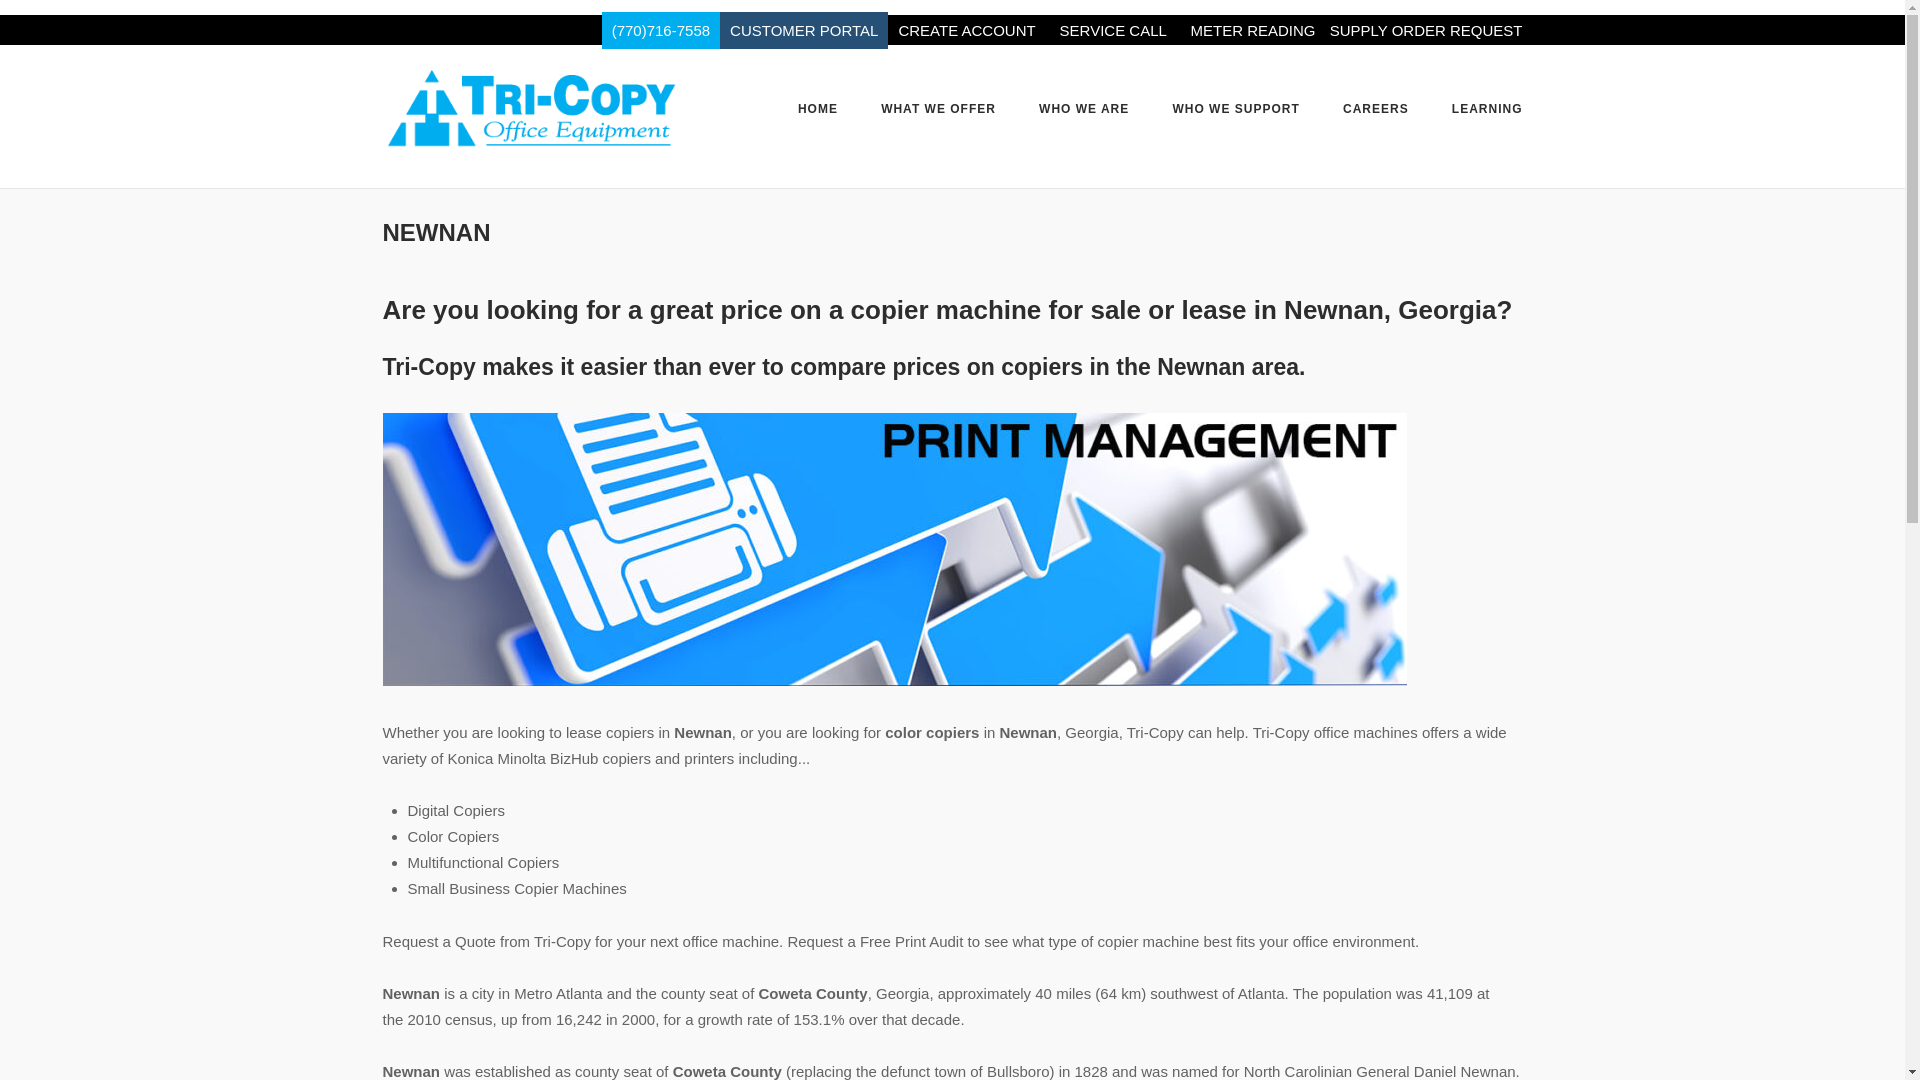 Image resolution: width=1920 pixels, height=1080 pixels. Describe the element at coordinates (1426, 30) in the screenshot. I see `SUPPLY ORDER REQUEST` at that location.